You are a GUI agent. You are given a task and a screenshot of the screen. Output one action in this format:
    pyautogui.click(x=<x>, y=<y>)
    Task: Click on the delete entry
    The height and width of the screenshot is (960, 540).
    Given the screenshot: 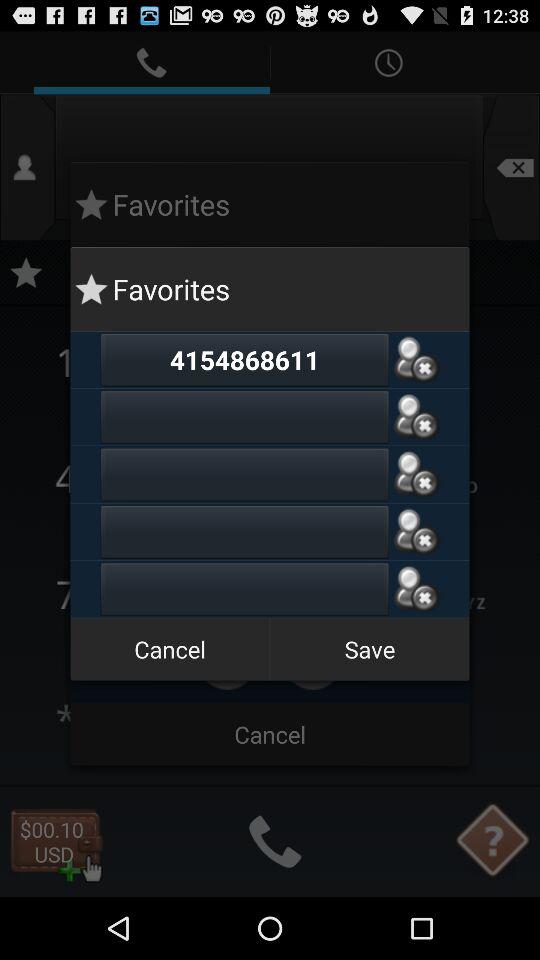 What is the action you would take?
    pyautogui.click(x=416, y=532)
    